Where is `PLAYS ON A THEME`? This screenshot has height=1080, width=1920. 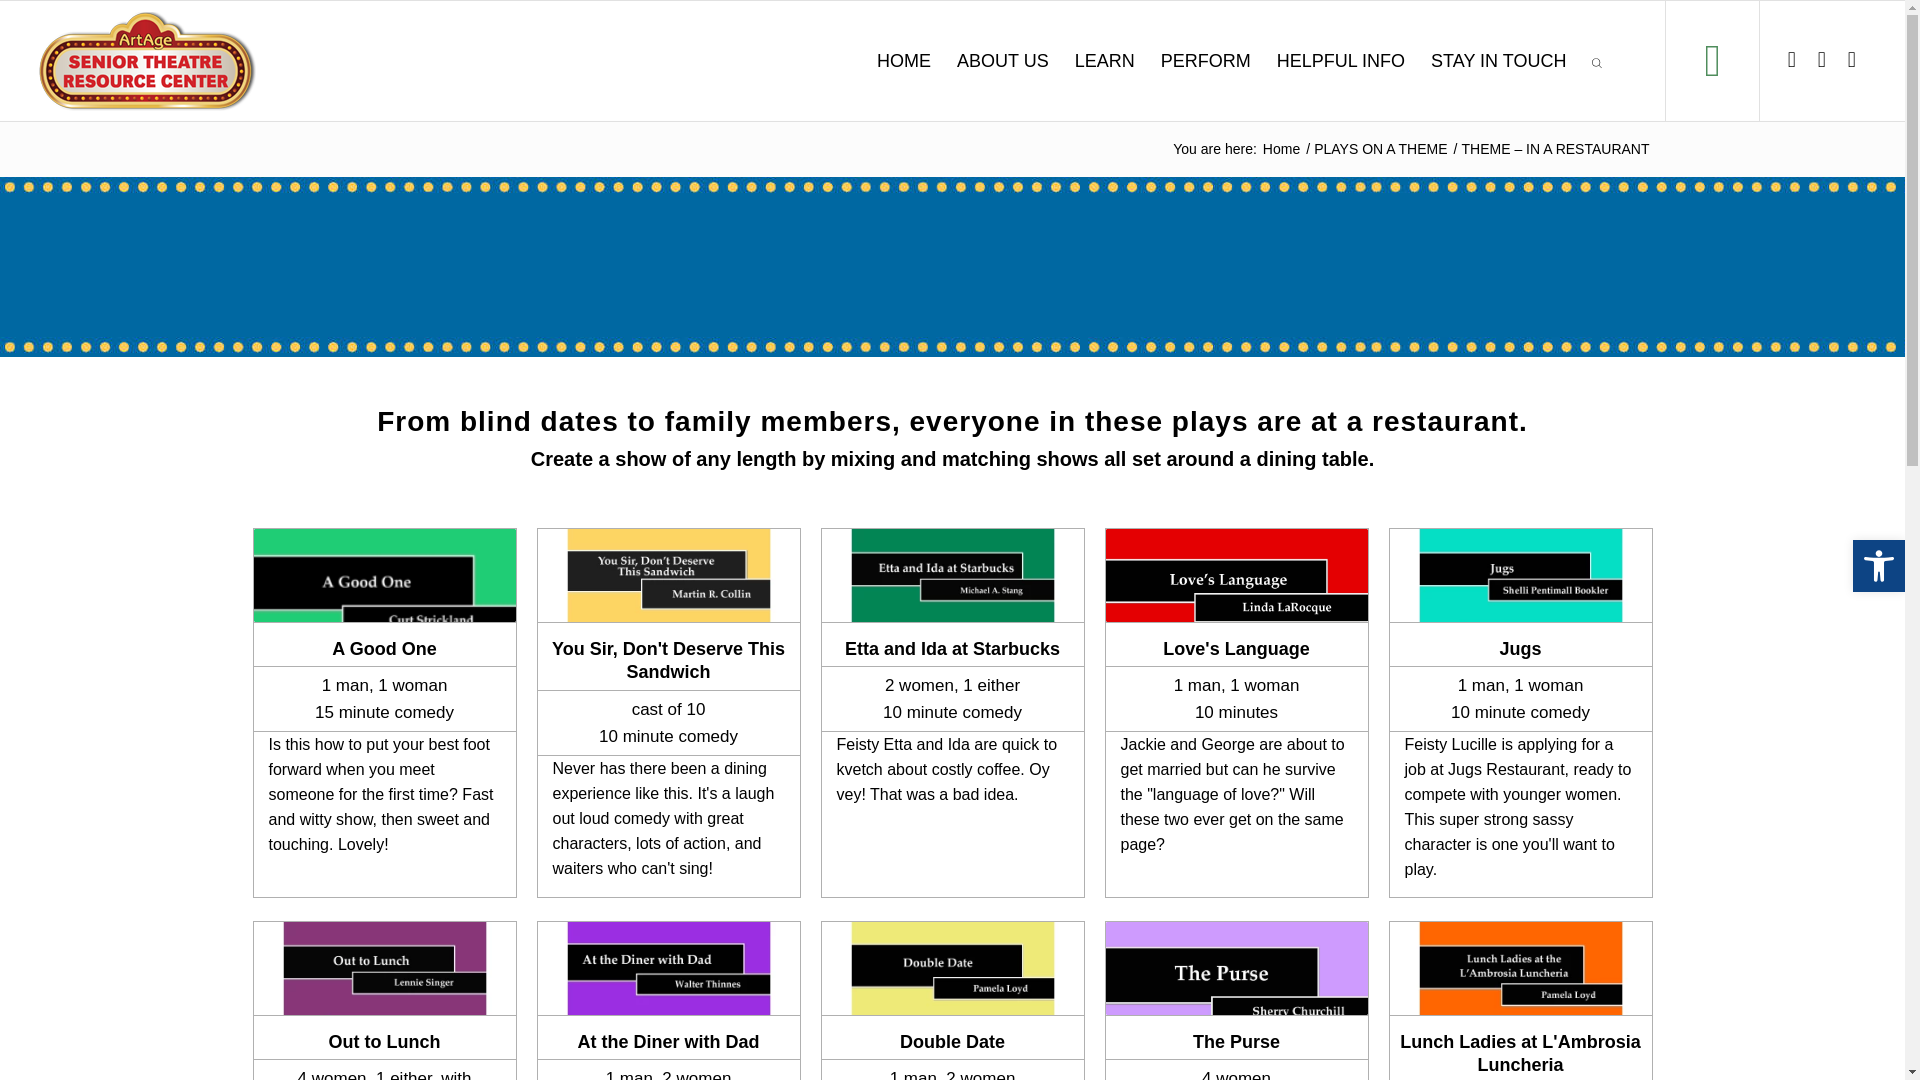
PLAYS ON A THEME is located at coordinates (1380, 148).